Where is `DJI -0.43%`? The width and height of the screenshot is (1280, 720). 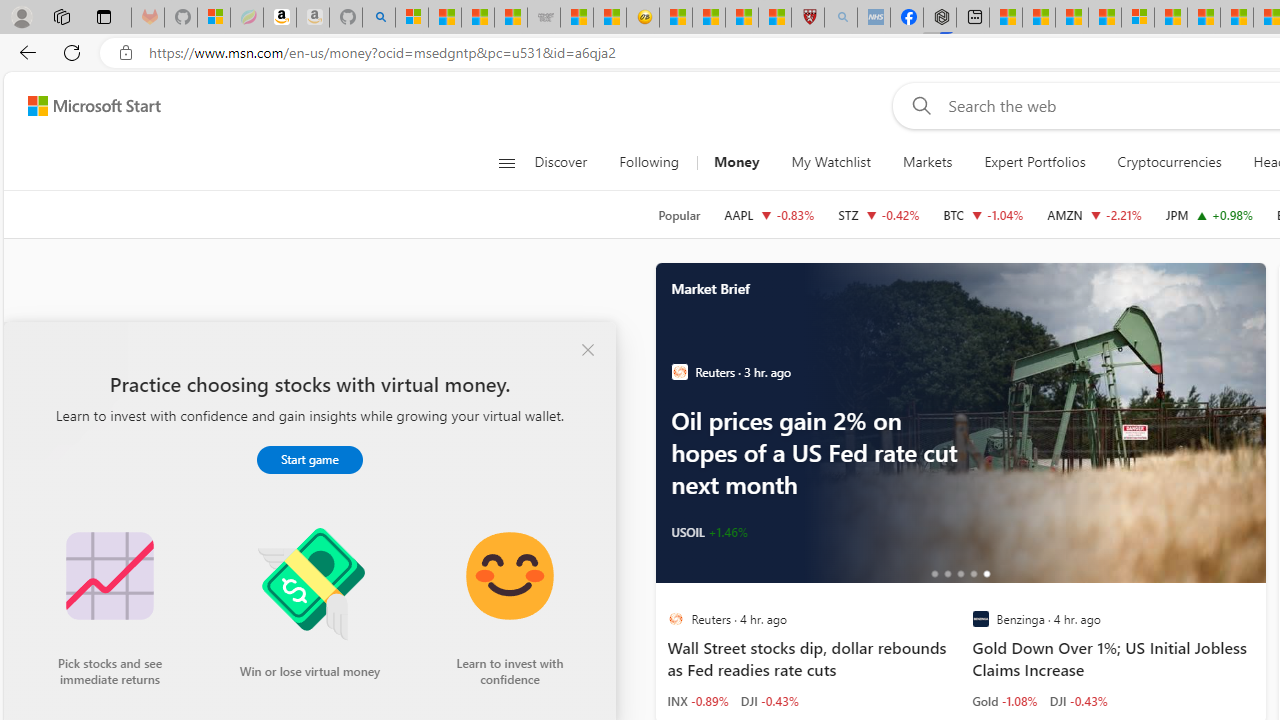 DJI -0.43% is located at coordinates (1078, 700).